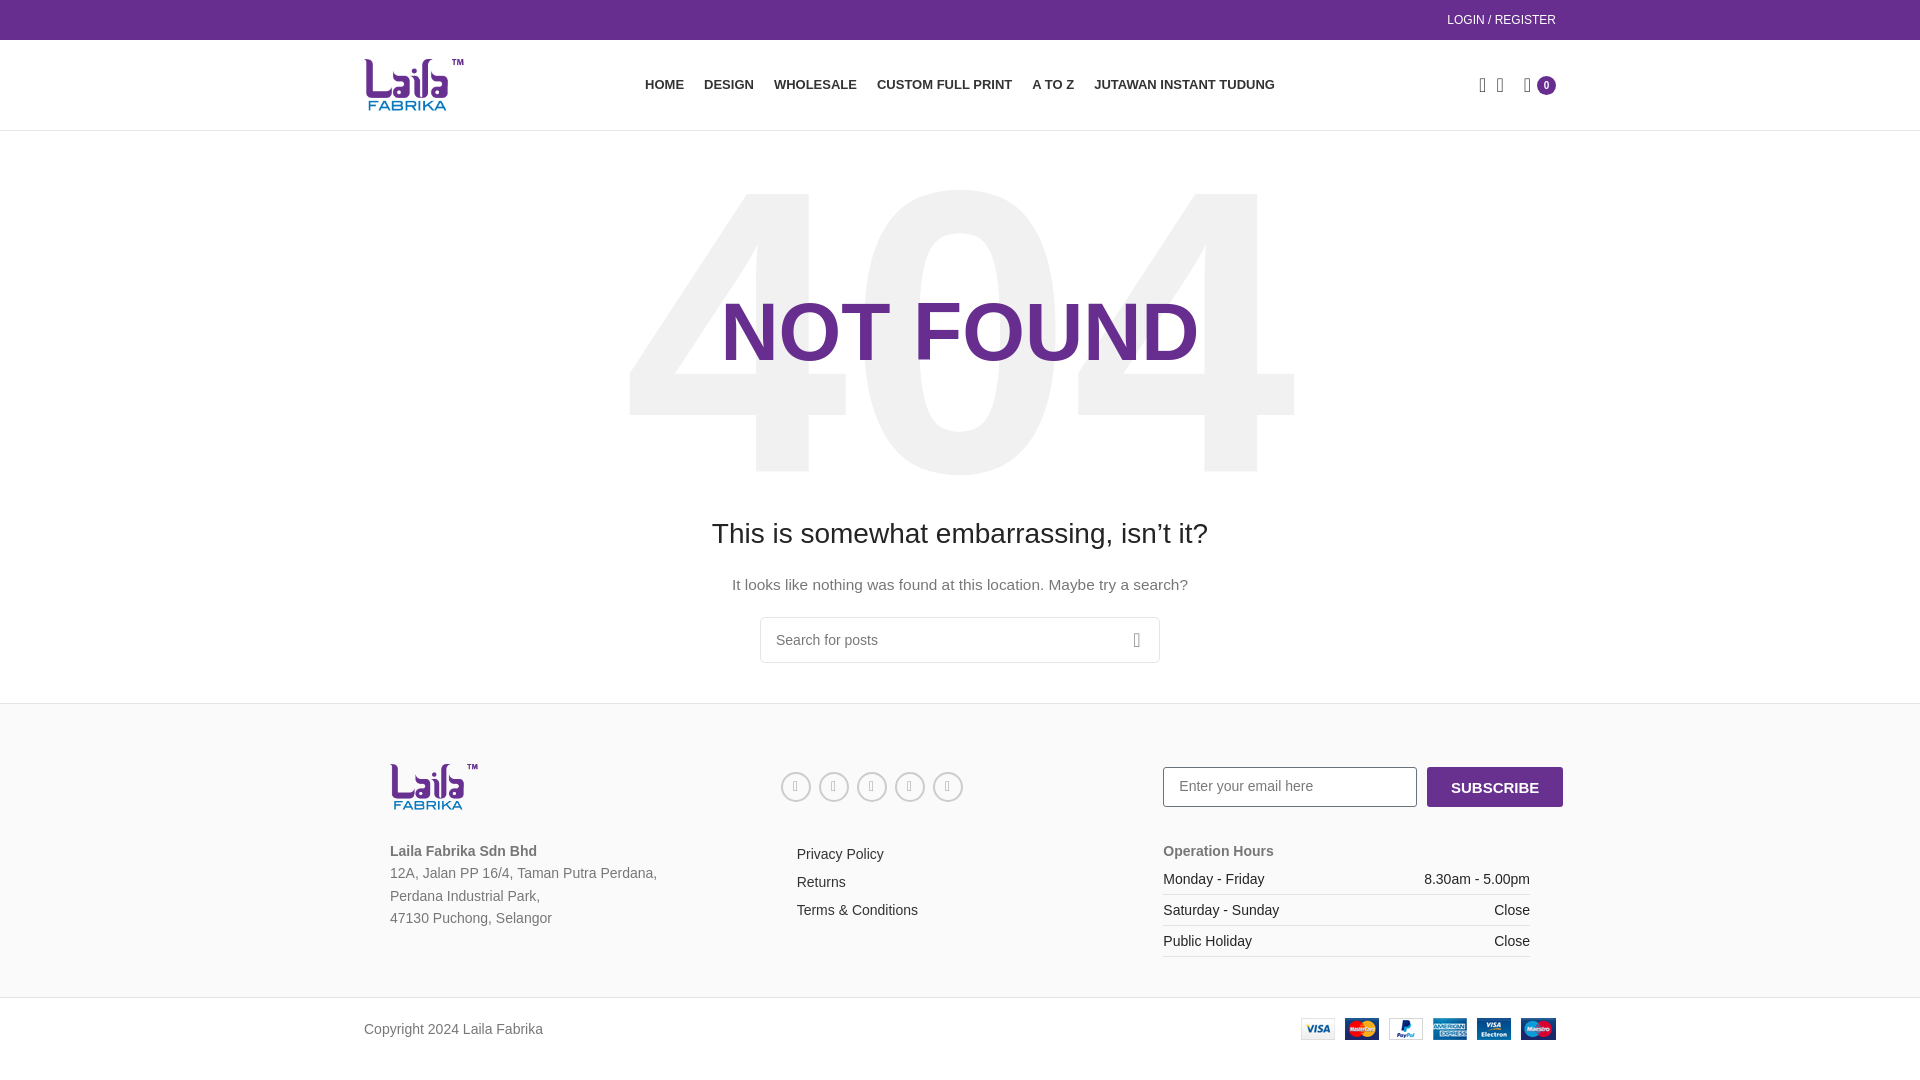 The height and width of the screenshot is (1080, 1920). I want to click on My account, so click(1501, 20).